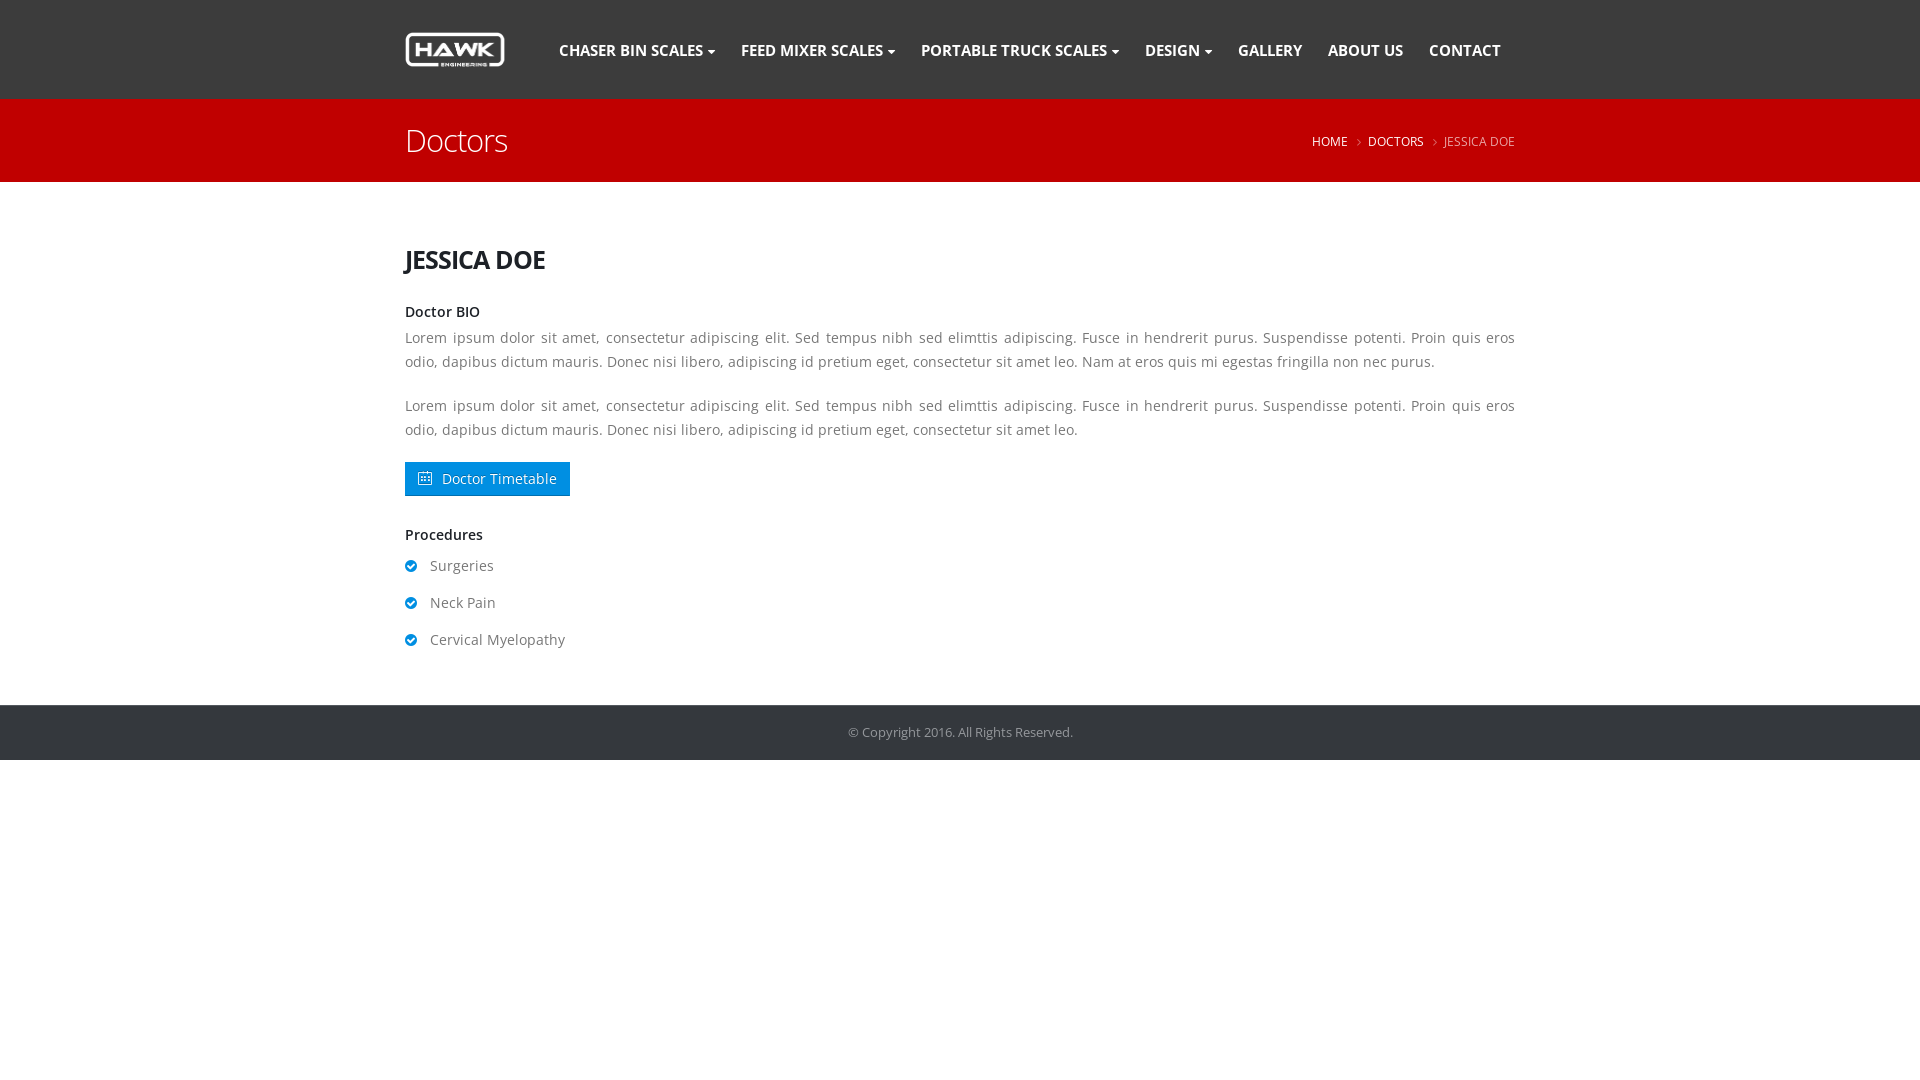  What do you see at coordinates (1178, 49) in the screenshot?
I see `DESIGN` at bounding box center [1178, 49].